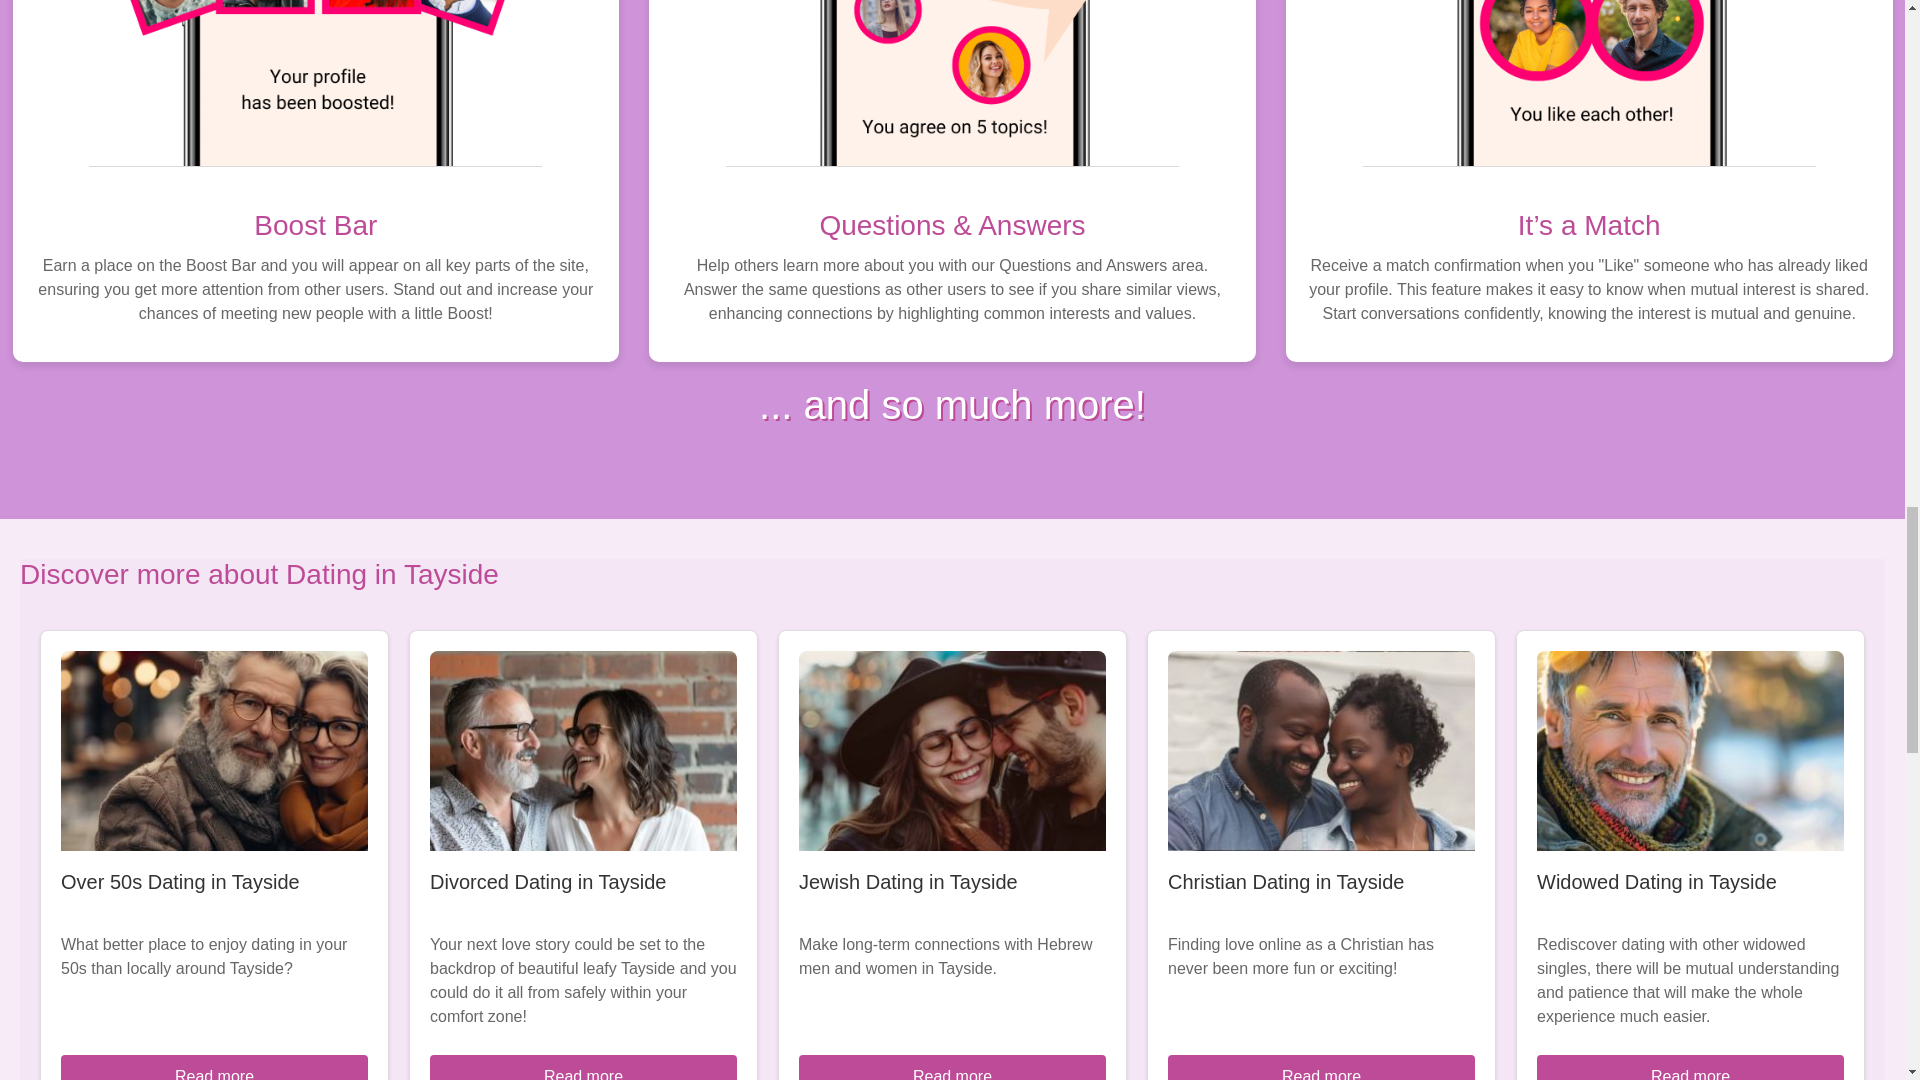 This screenshot has height=1080, width=1920. Describe the element at coordinates (1690, 1068) in the screenshot. I see `Read more` at that location.